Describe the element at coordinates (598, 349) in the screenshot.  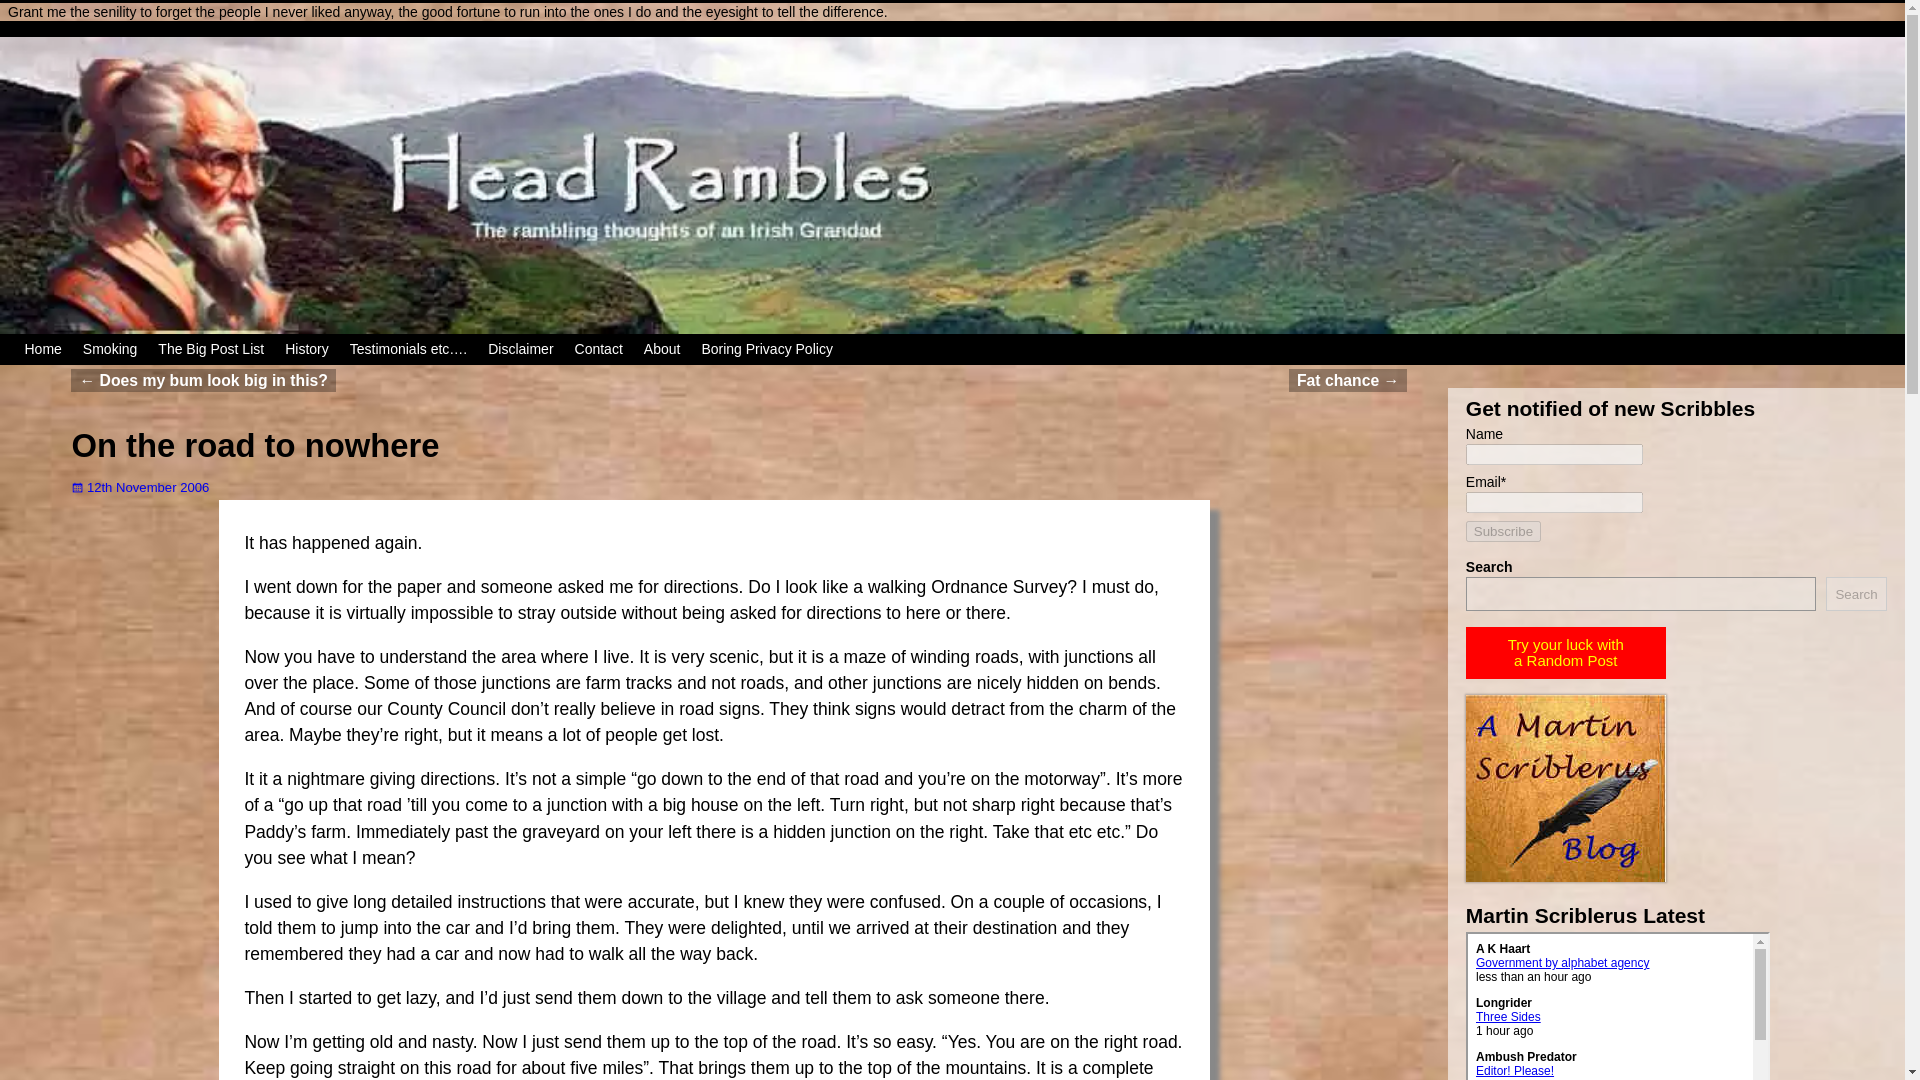
I see `Contact` at that location.